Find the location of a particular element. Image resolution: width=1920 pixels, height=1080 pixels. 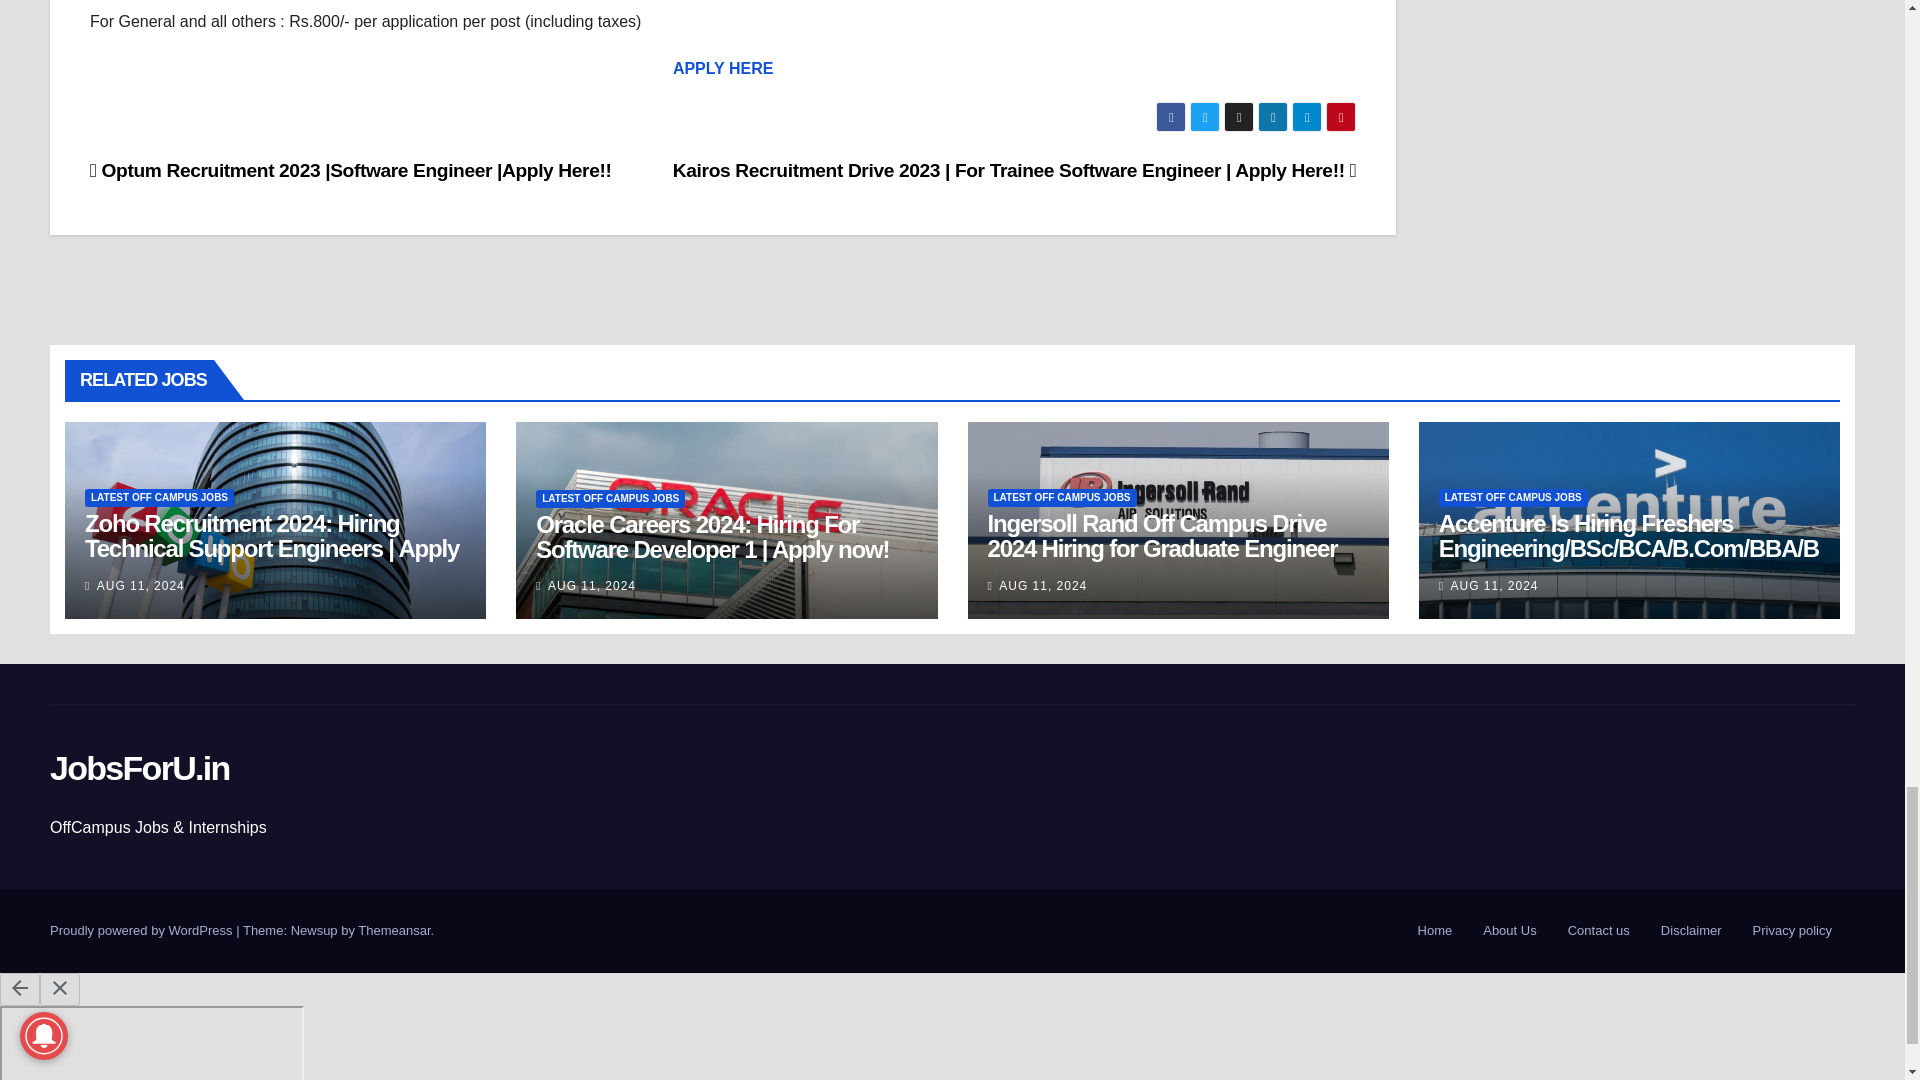

LATEST OFF CAMPUS JOBS is located at coordinates (159, 498).